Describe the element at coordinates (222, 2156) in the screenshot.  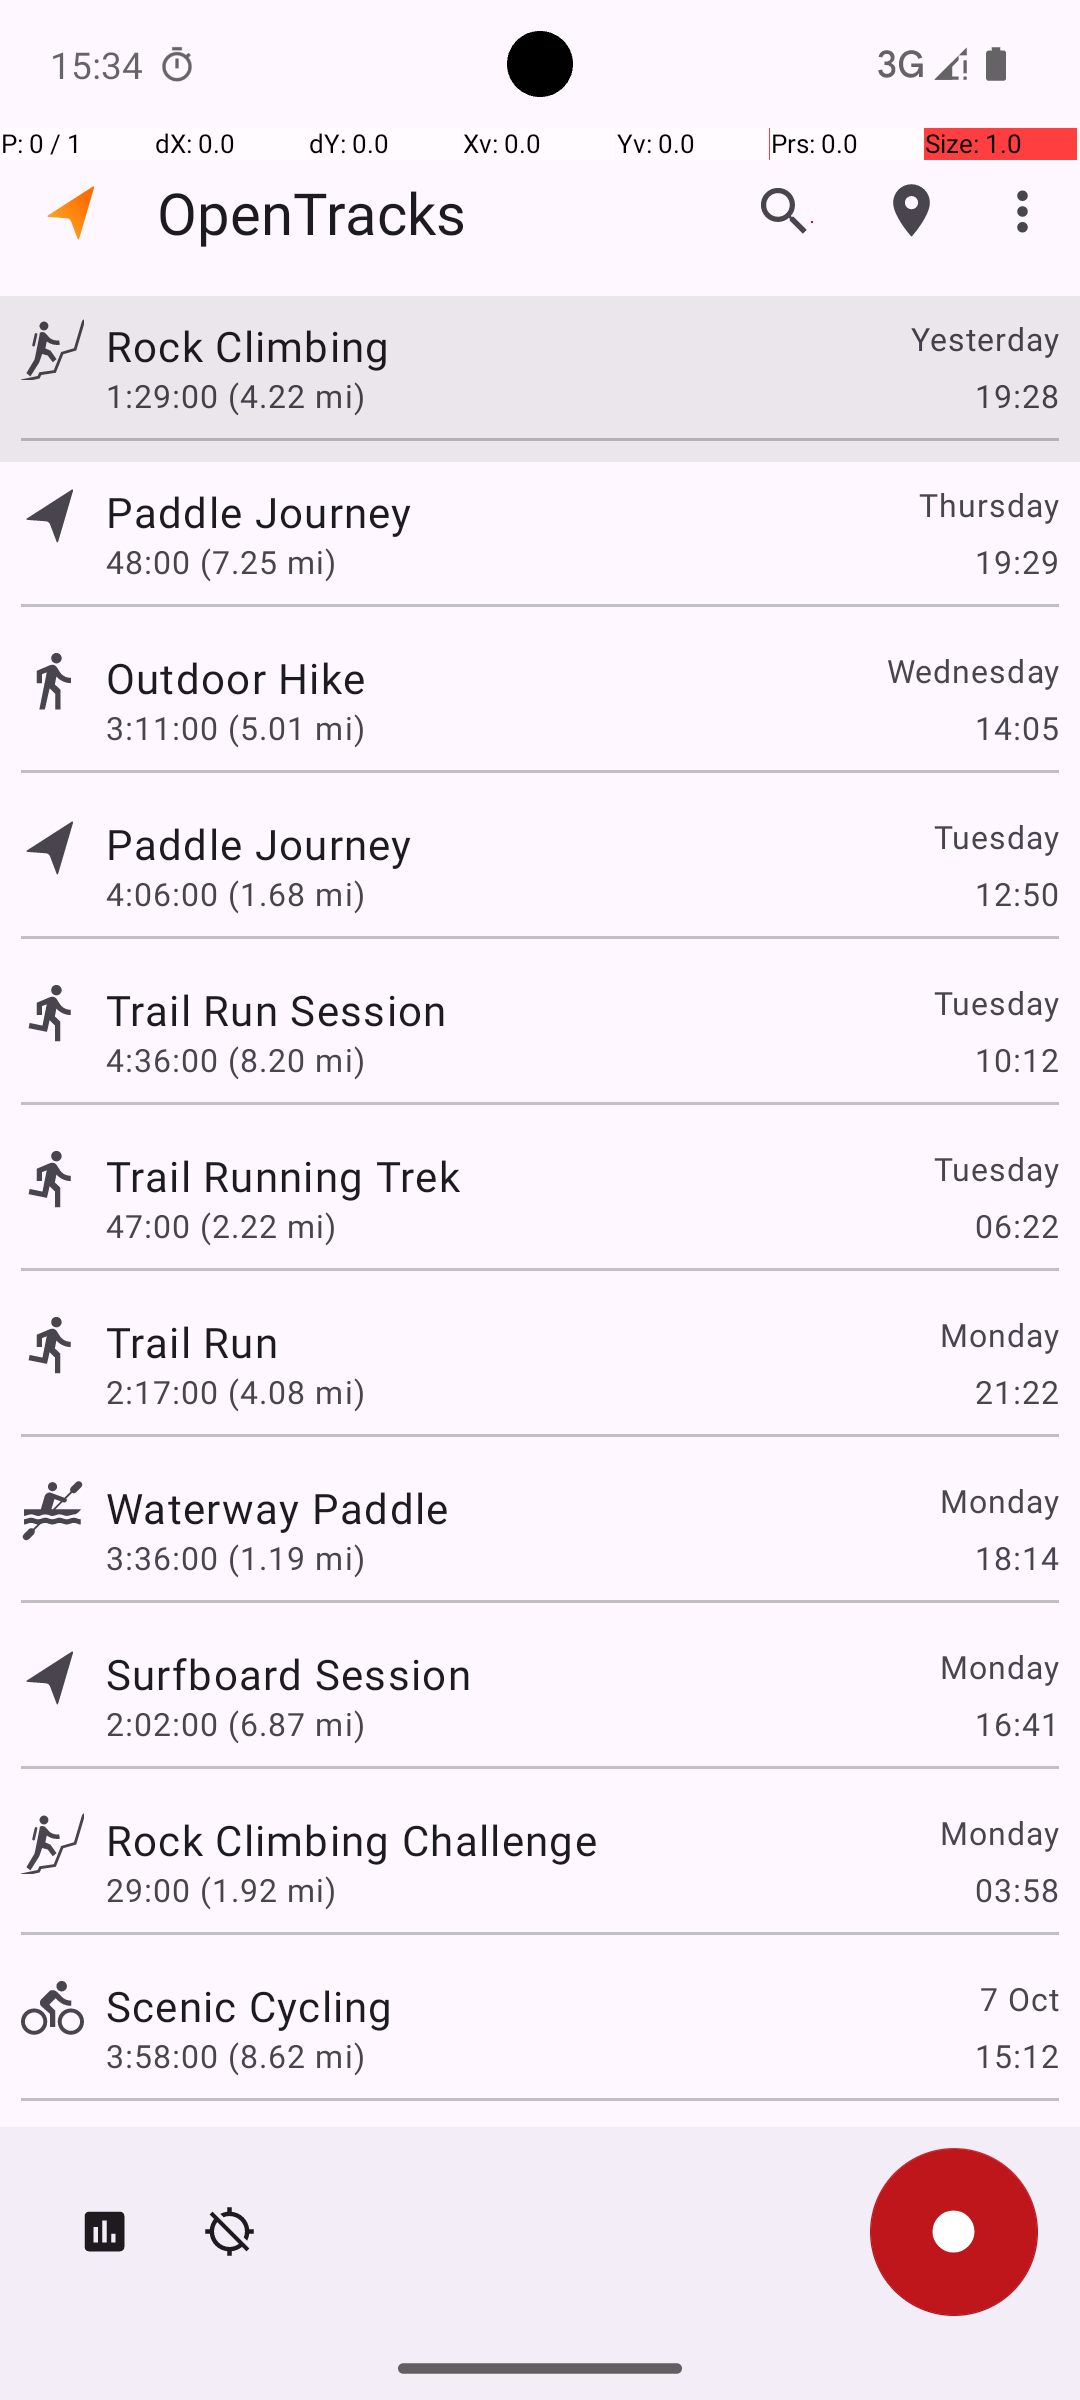
I see `Power Walk` at that location.